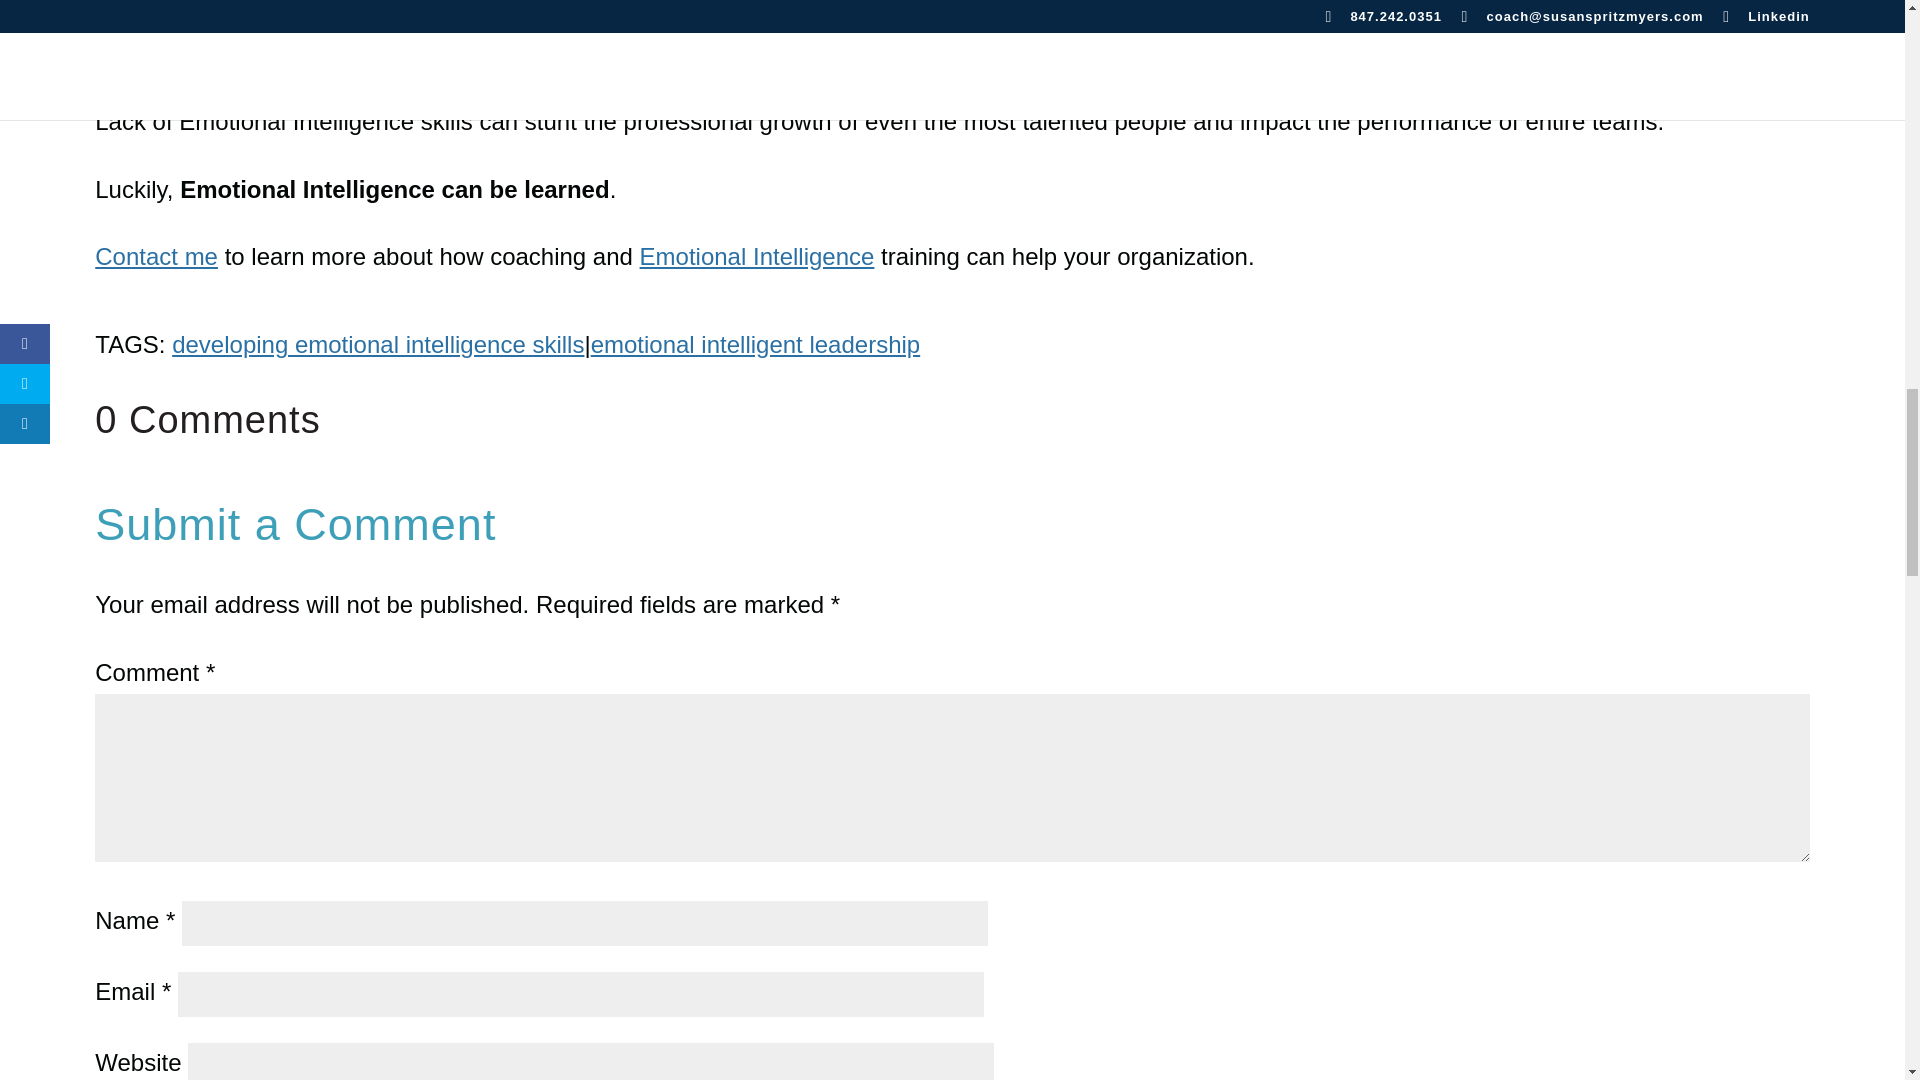 The image size is (1920, 1080). What do you see at coordinates (757, 256) in the screenshot?
I see `Emotional Intelligence` at bounding box center [757, 256].